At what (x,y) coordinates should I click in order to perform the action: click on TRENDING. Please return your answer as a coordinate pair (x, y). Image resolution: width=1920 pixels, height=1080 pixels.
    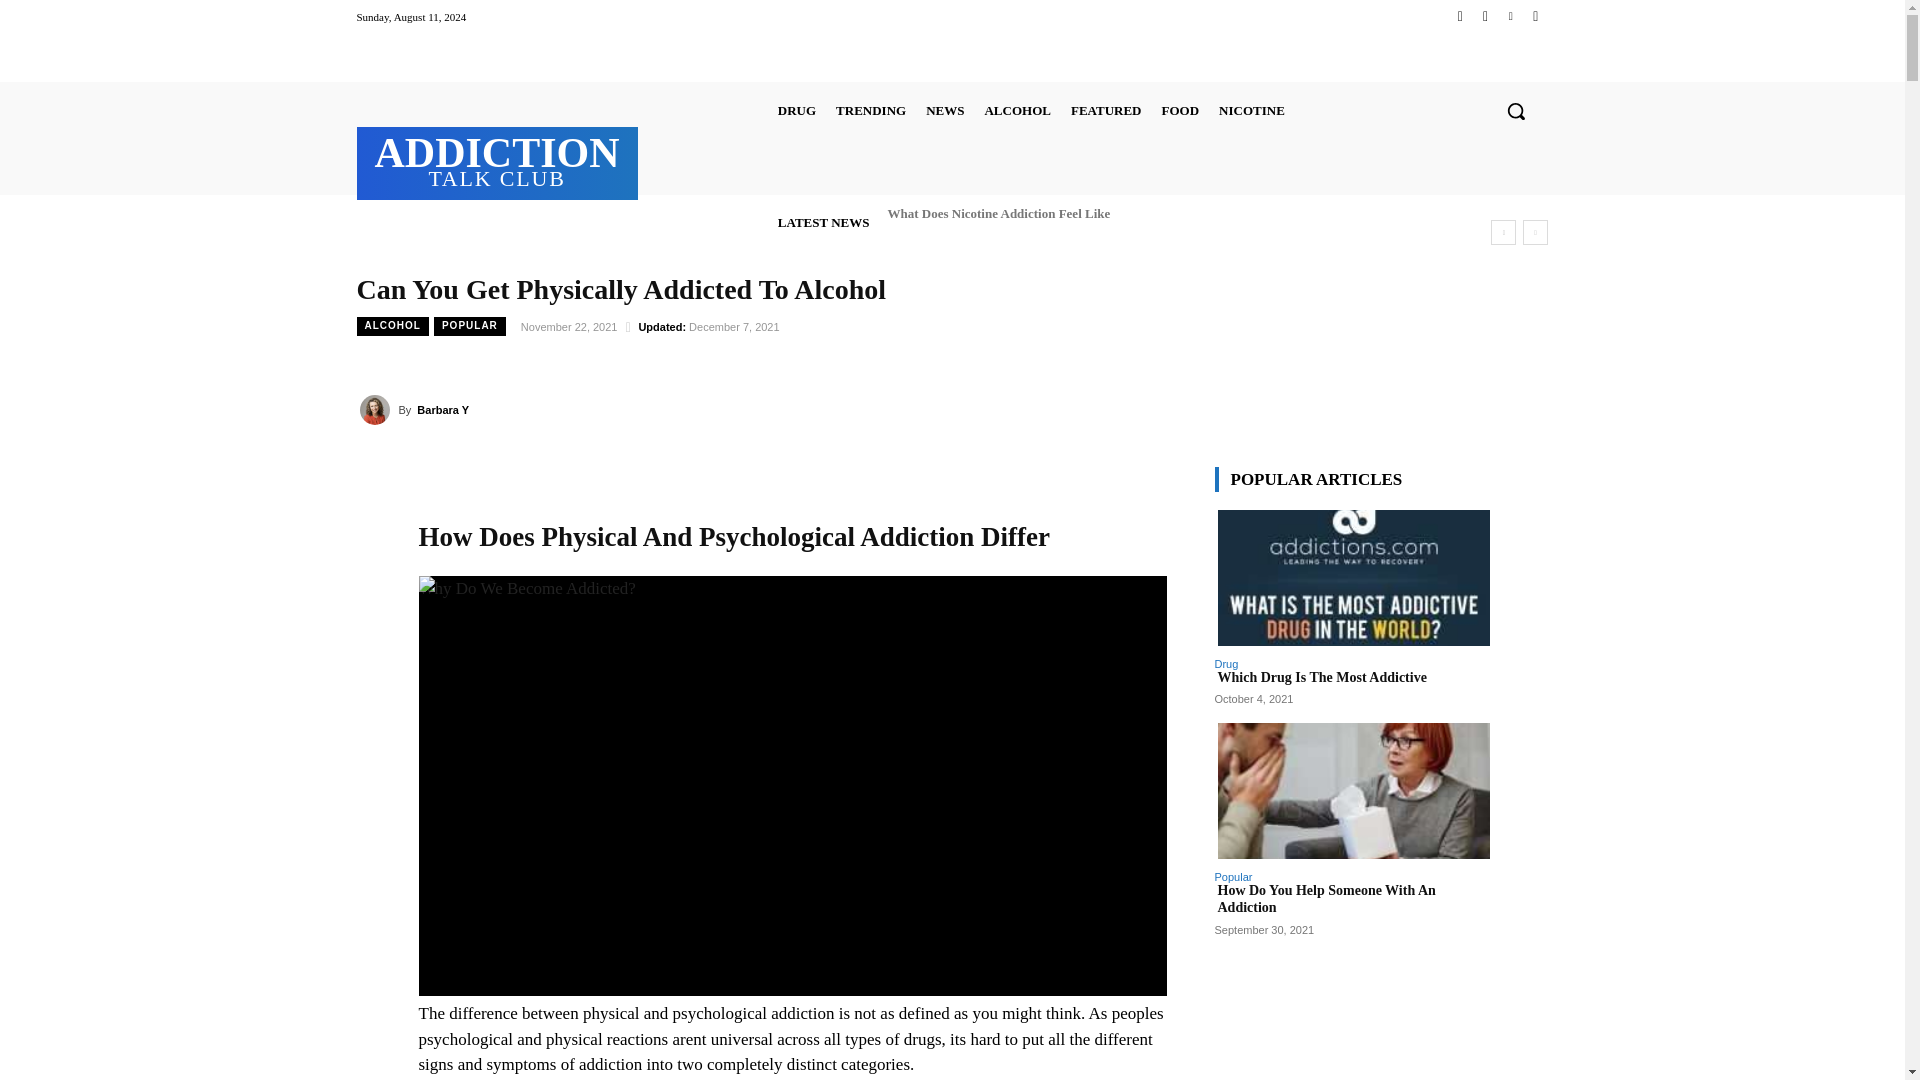
    Looking at the image, I should click on (1460, 16).